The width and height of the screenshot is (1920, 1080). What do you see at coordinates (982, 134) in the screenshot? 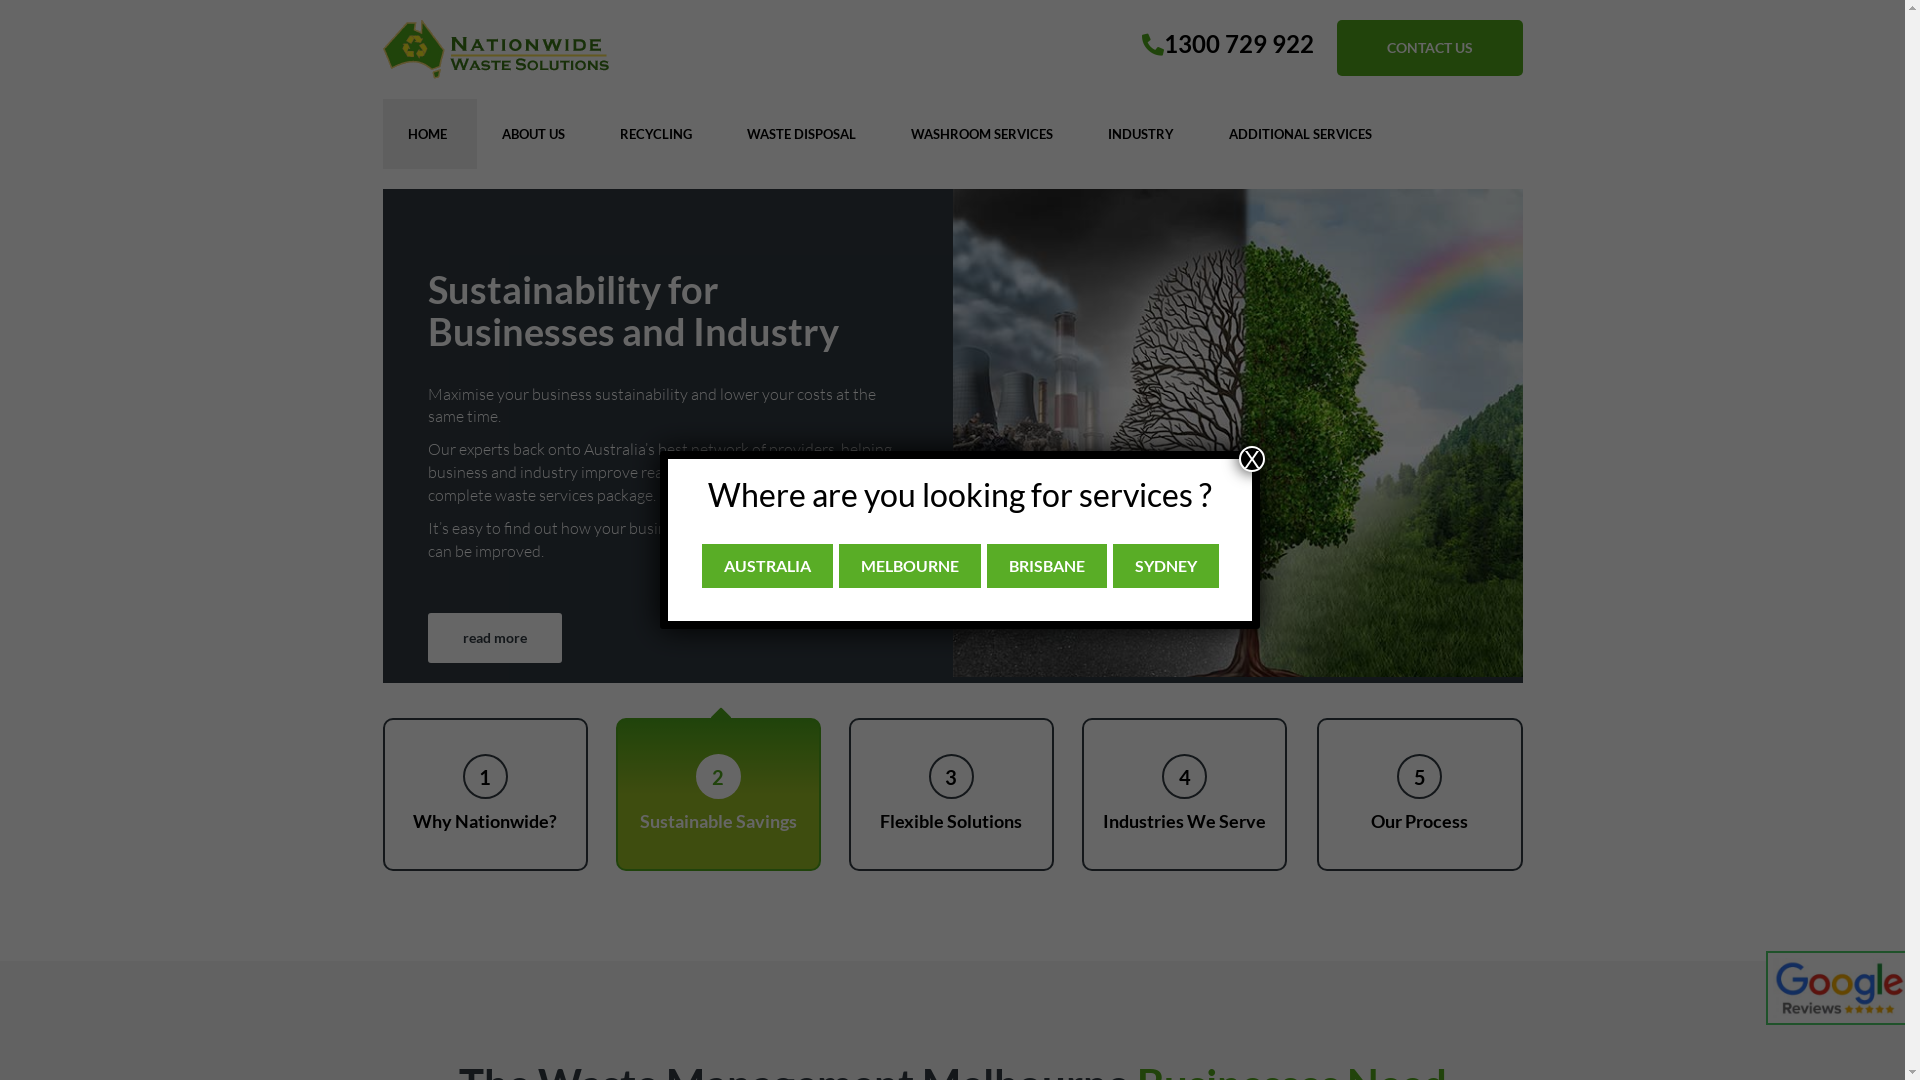
I see `WASHROOM SERVICES` at bounding box center [982, 134].